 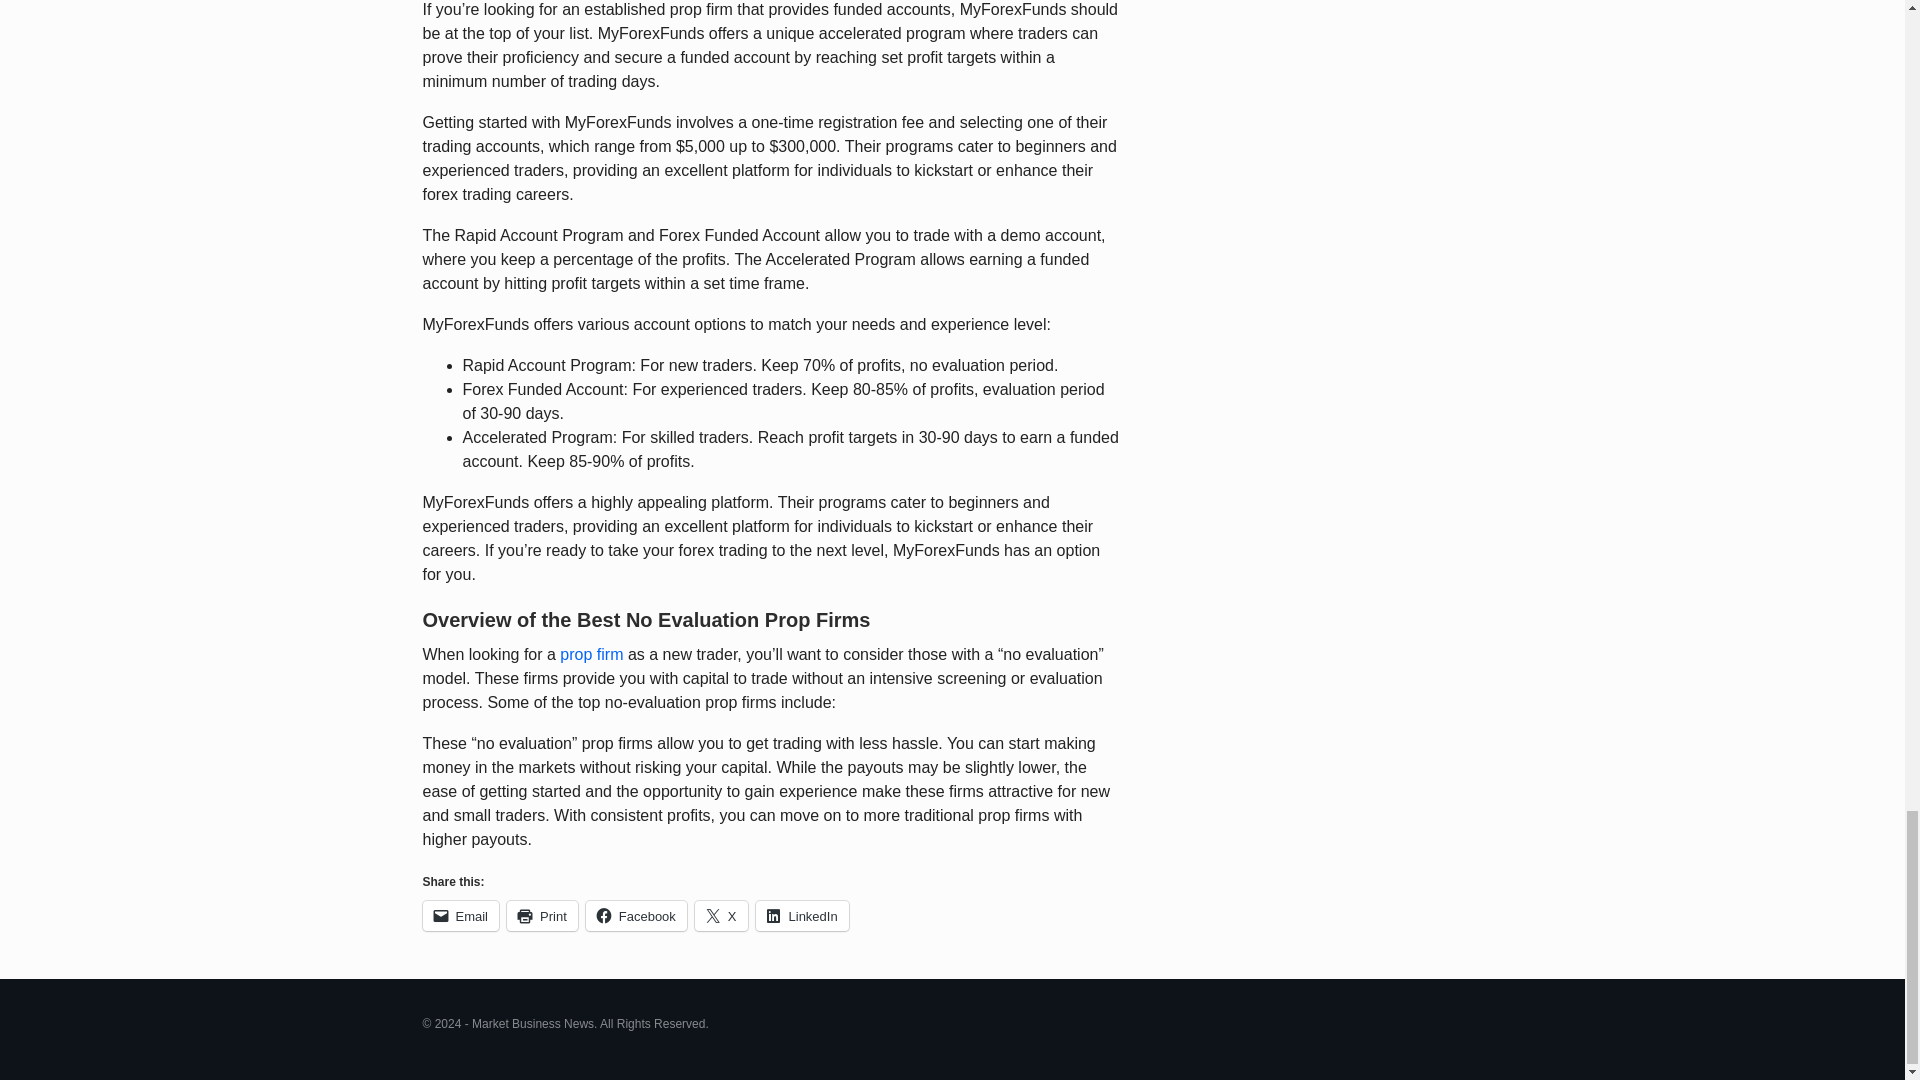 What do you see at coordinates (722, 915) in the screenshot?
I see `X` at bounding box center [722, 915].